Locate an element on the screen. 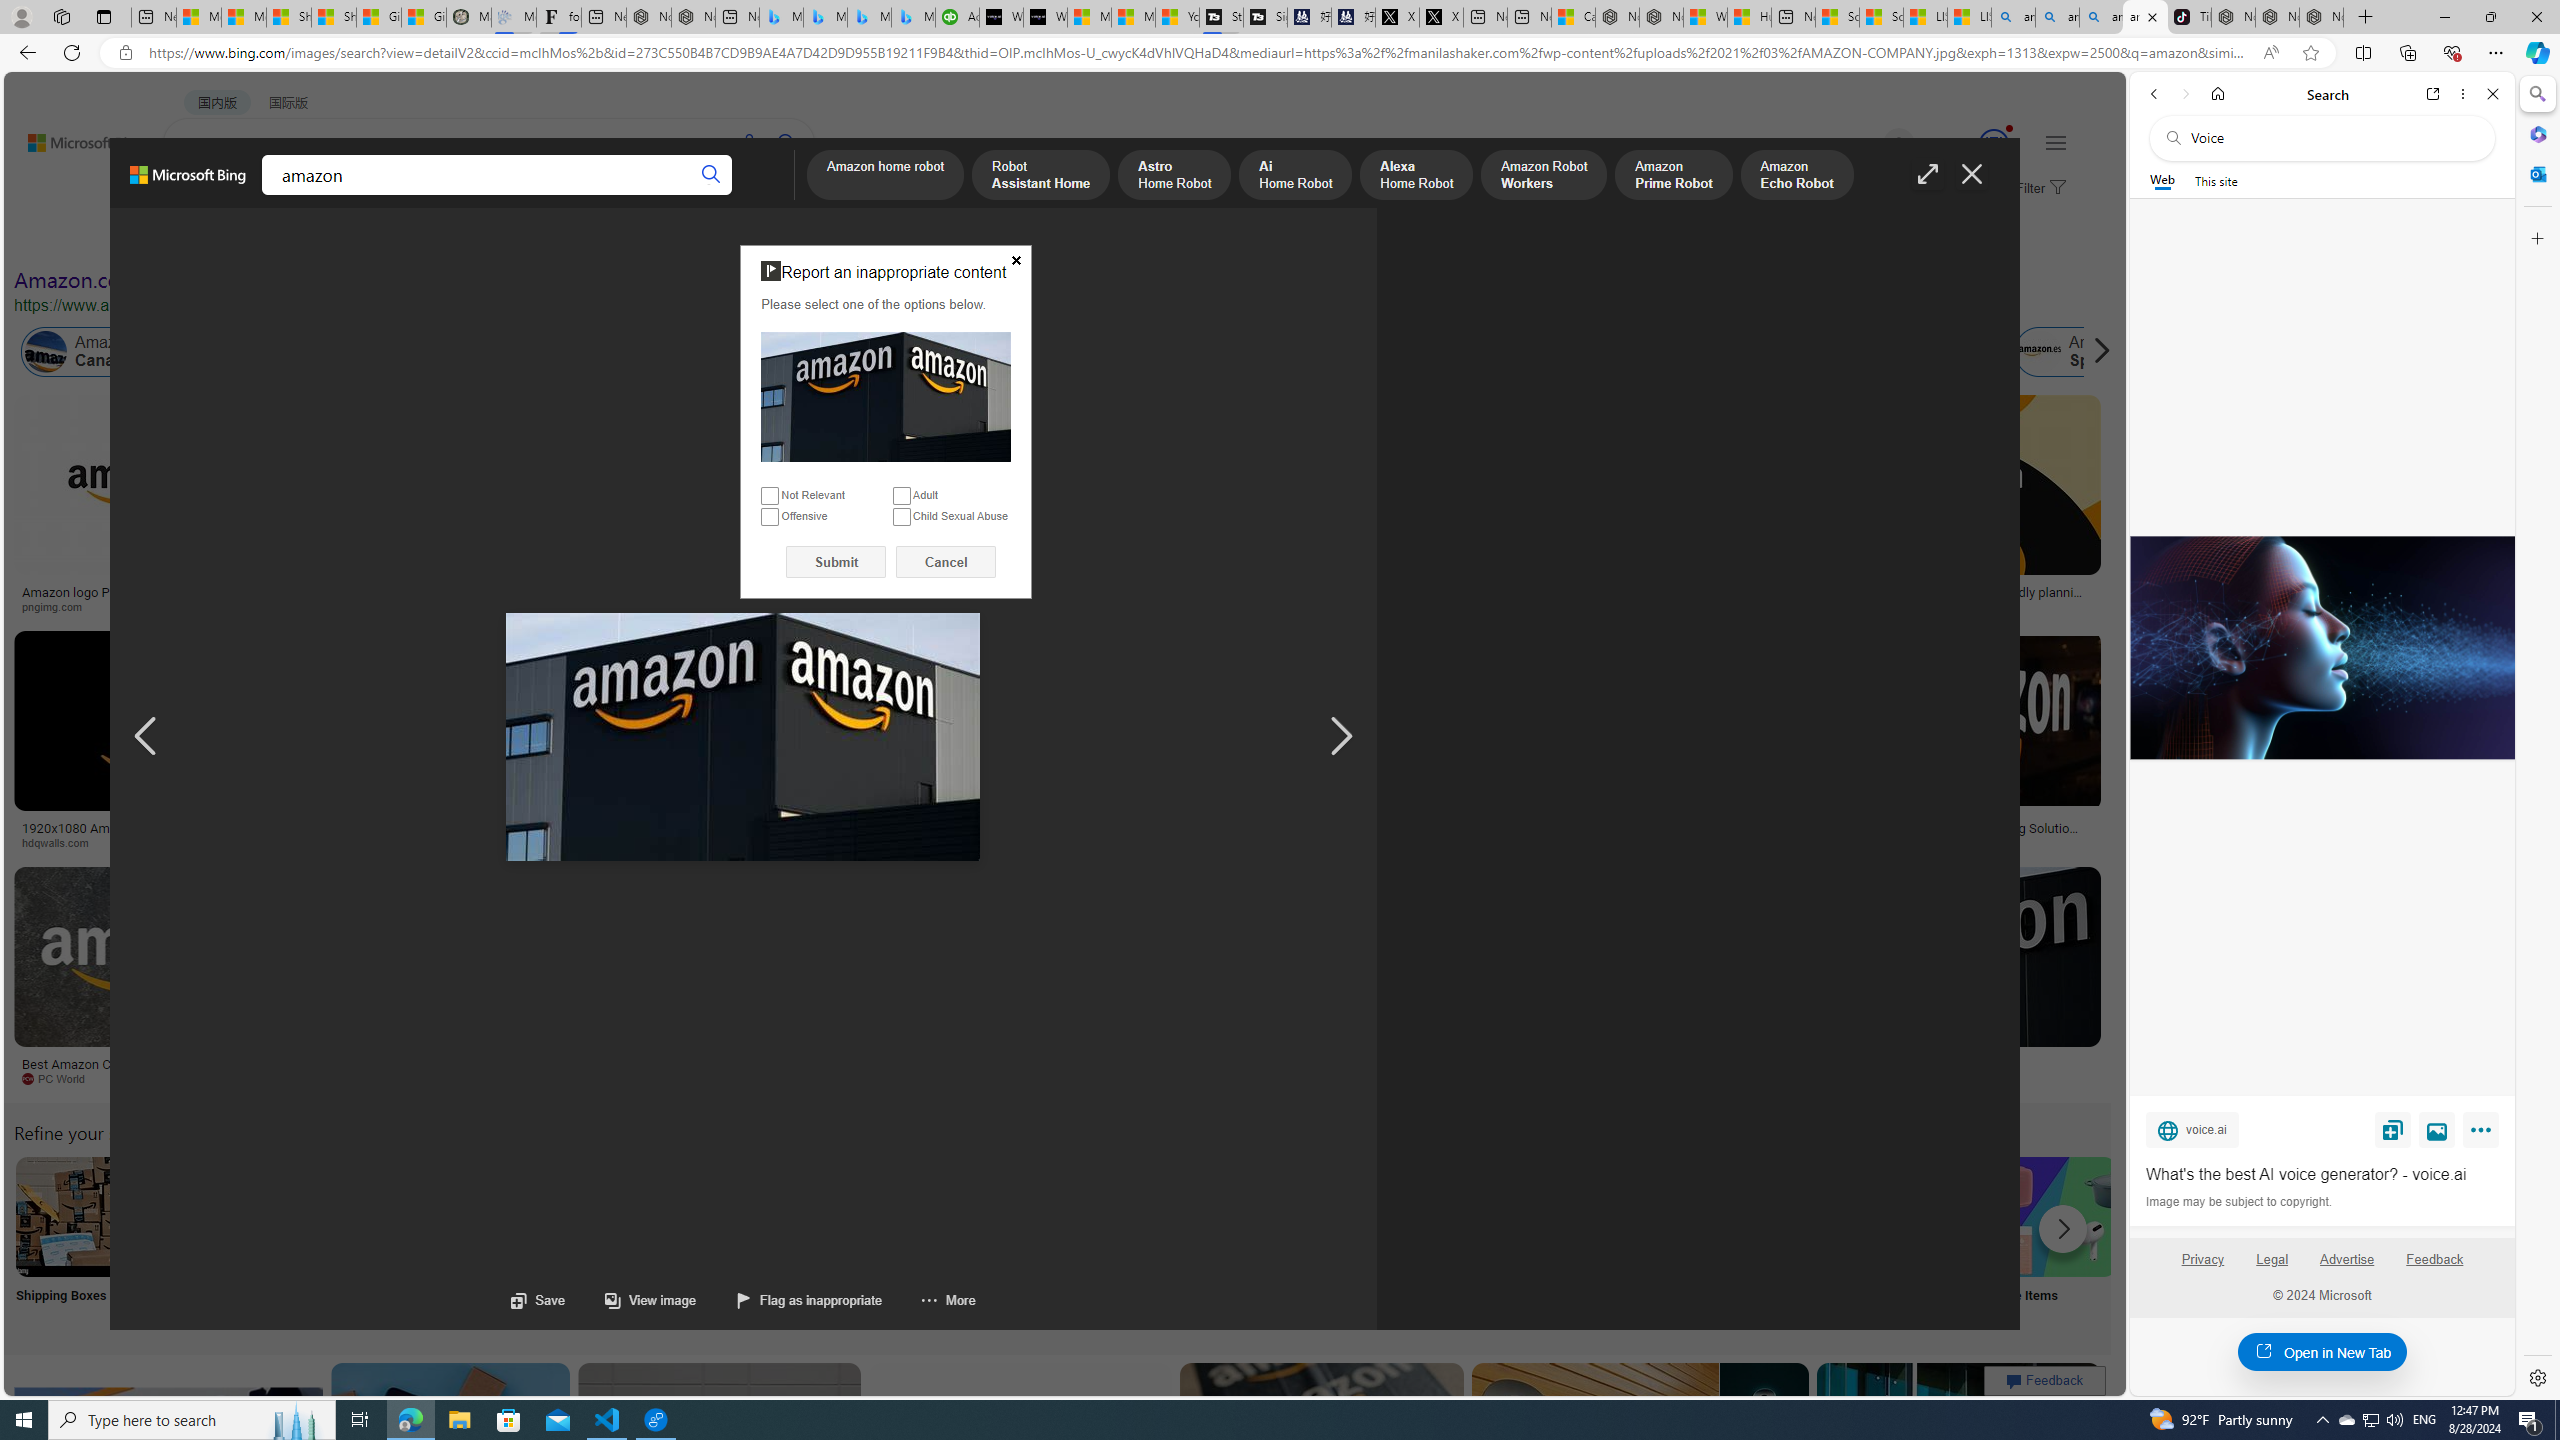 The width and height of the screenshot is (2560, 1440). Amazon Log into My Account is located at coordinates (472, 1216).